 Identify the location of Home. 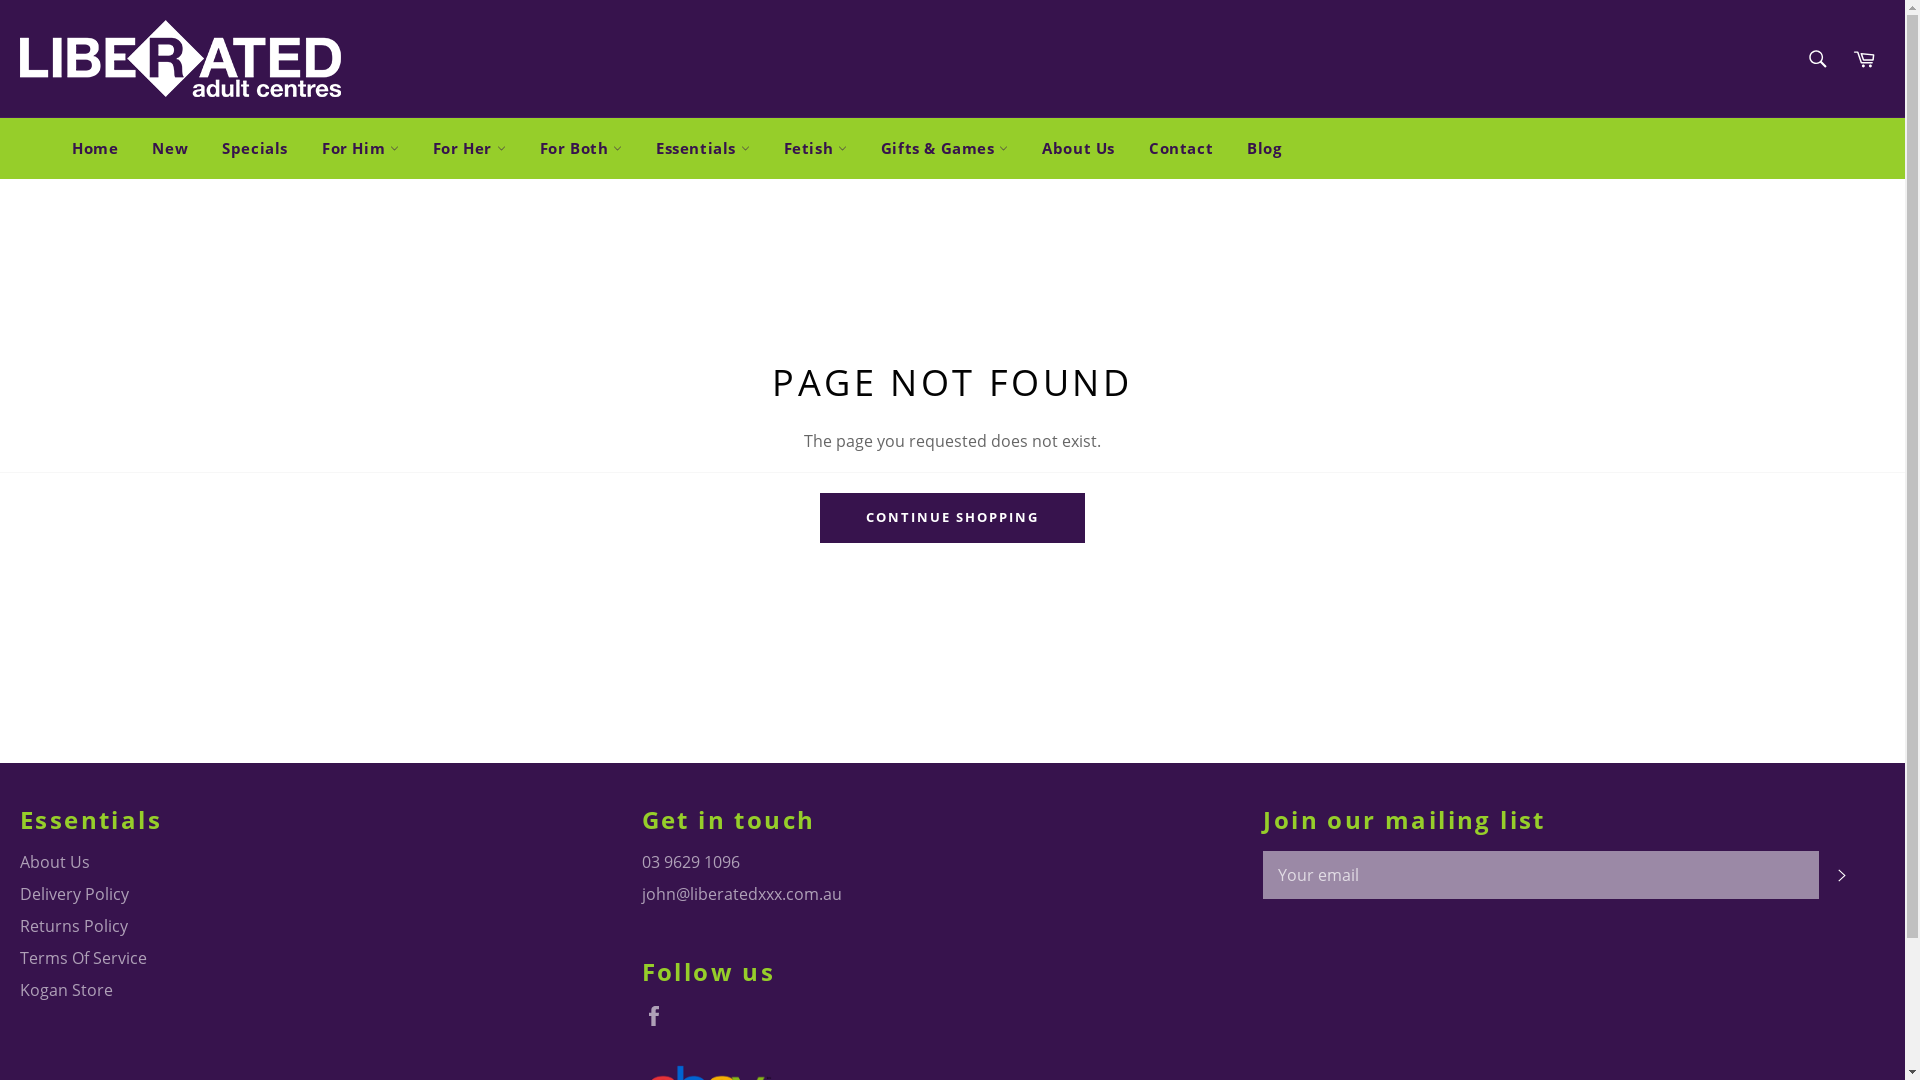
(95, 148).